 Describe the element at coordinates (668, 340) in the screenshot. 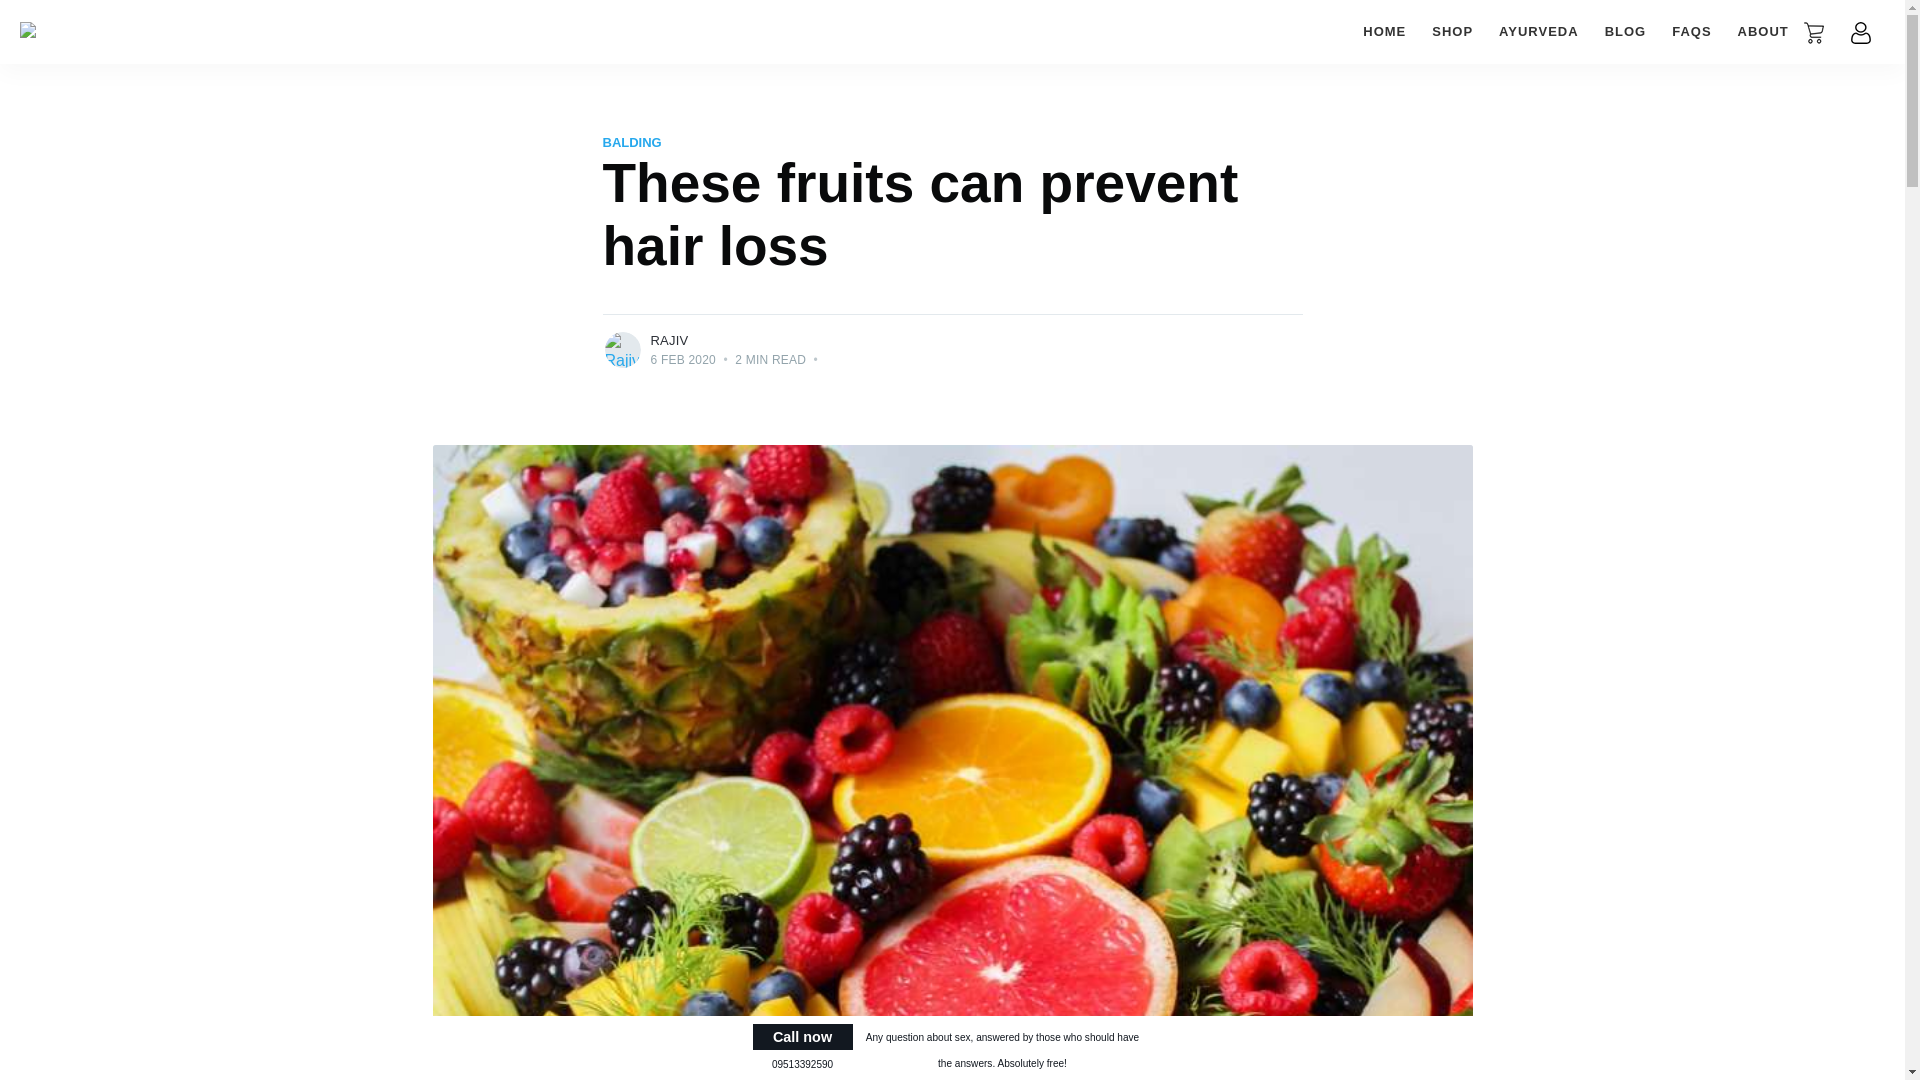

I see `RAJIV` at that location.